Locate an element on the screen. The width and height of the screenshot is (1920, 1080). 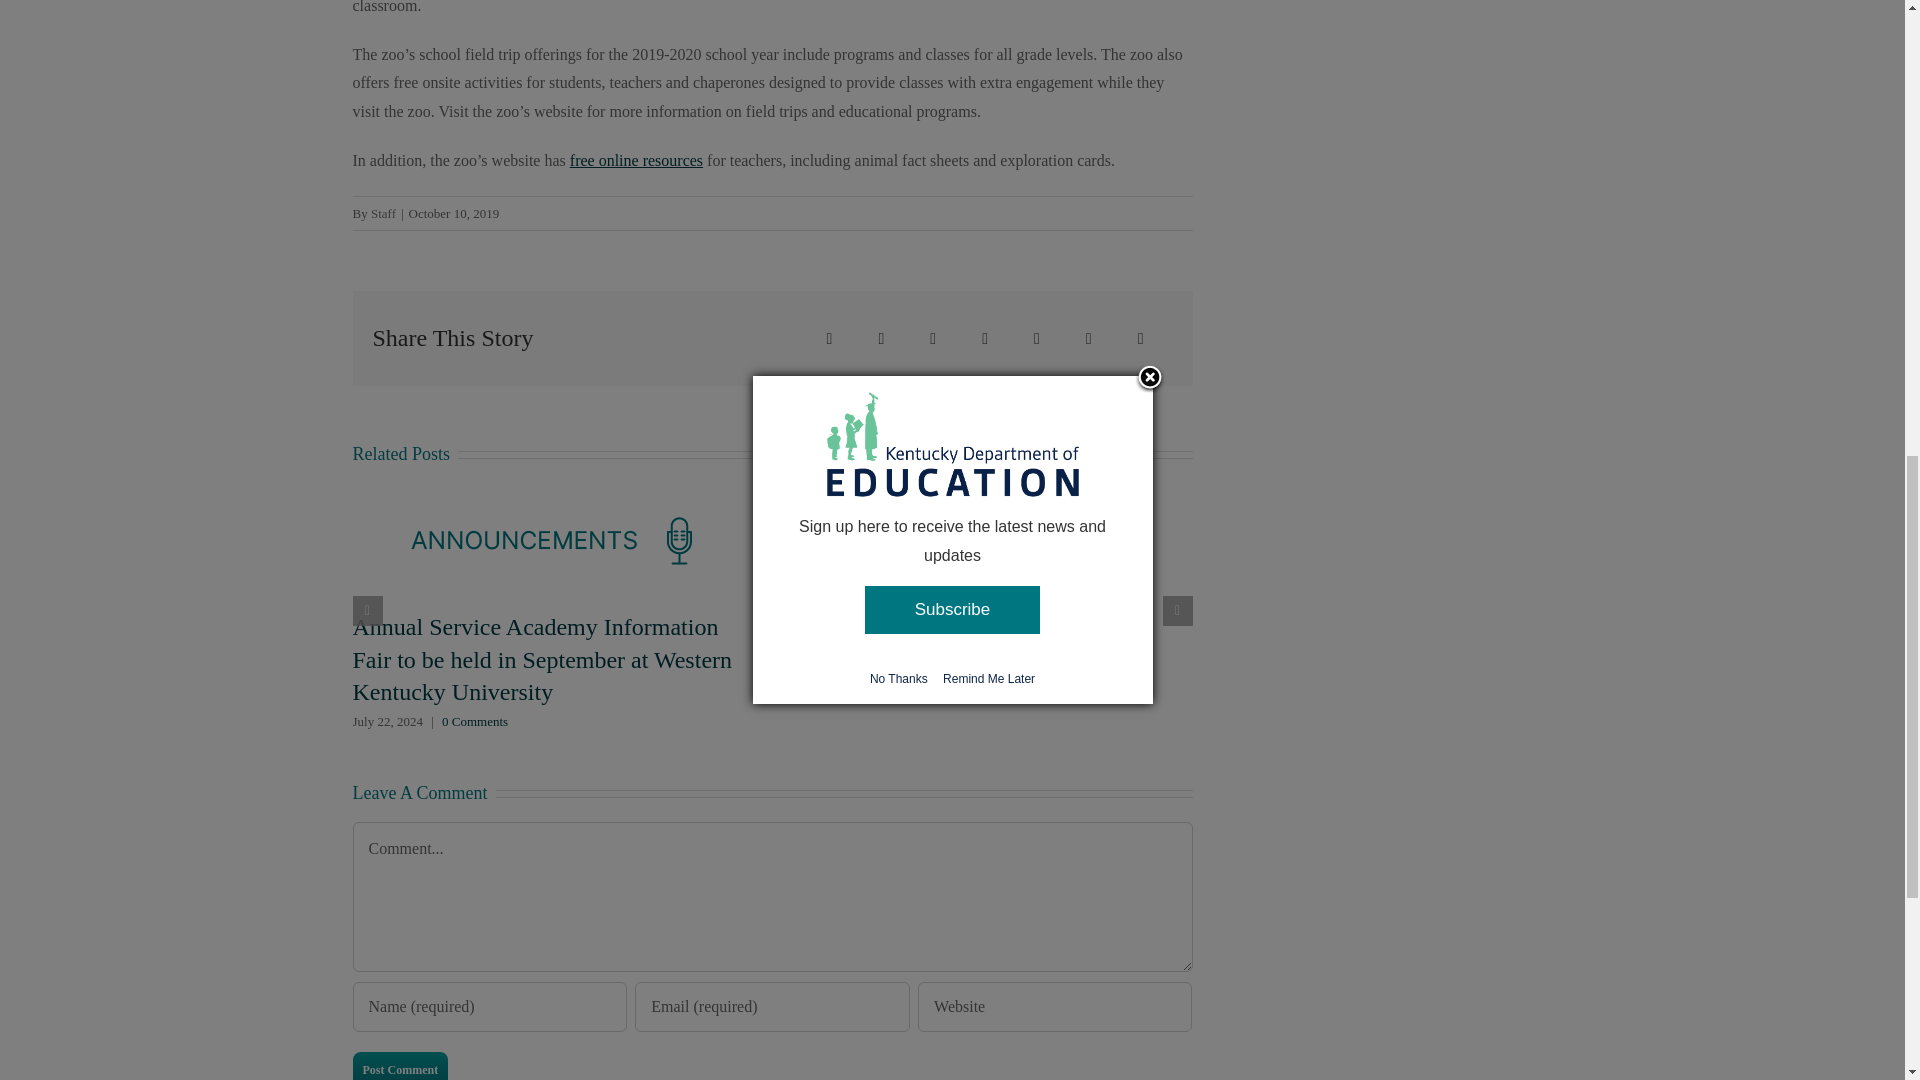
Posts by Staff is located at coordinates (382, 214).